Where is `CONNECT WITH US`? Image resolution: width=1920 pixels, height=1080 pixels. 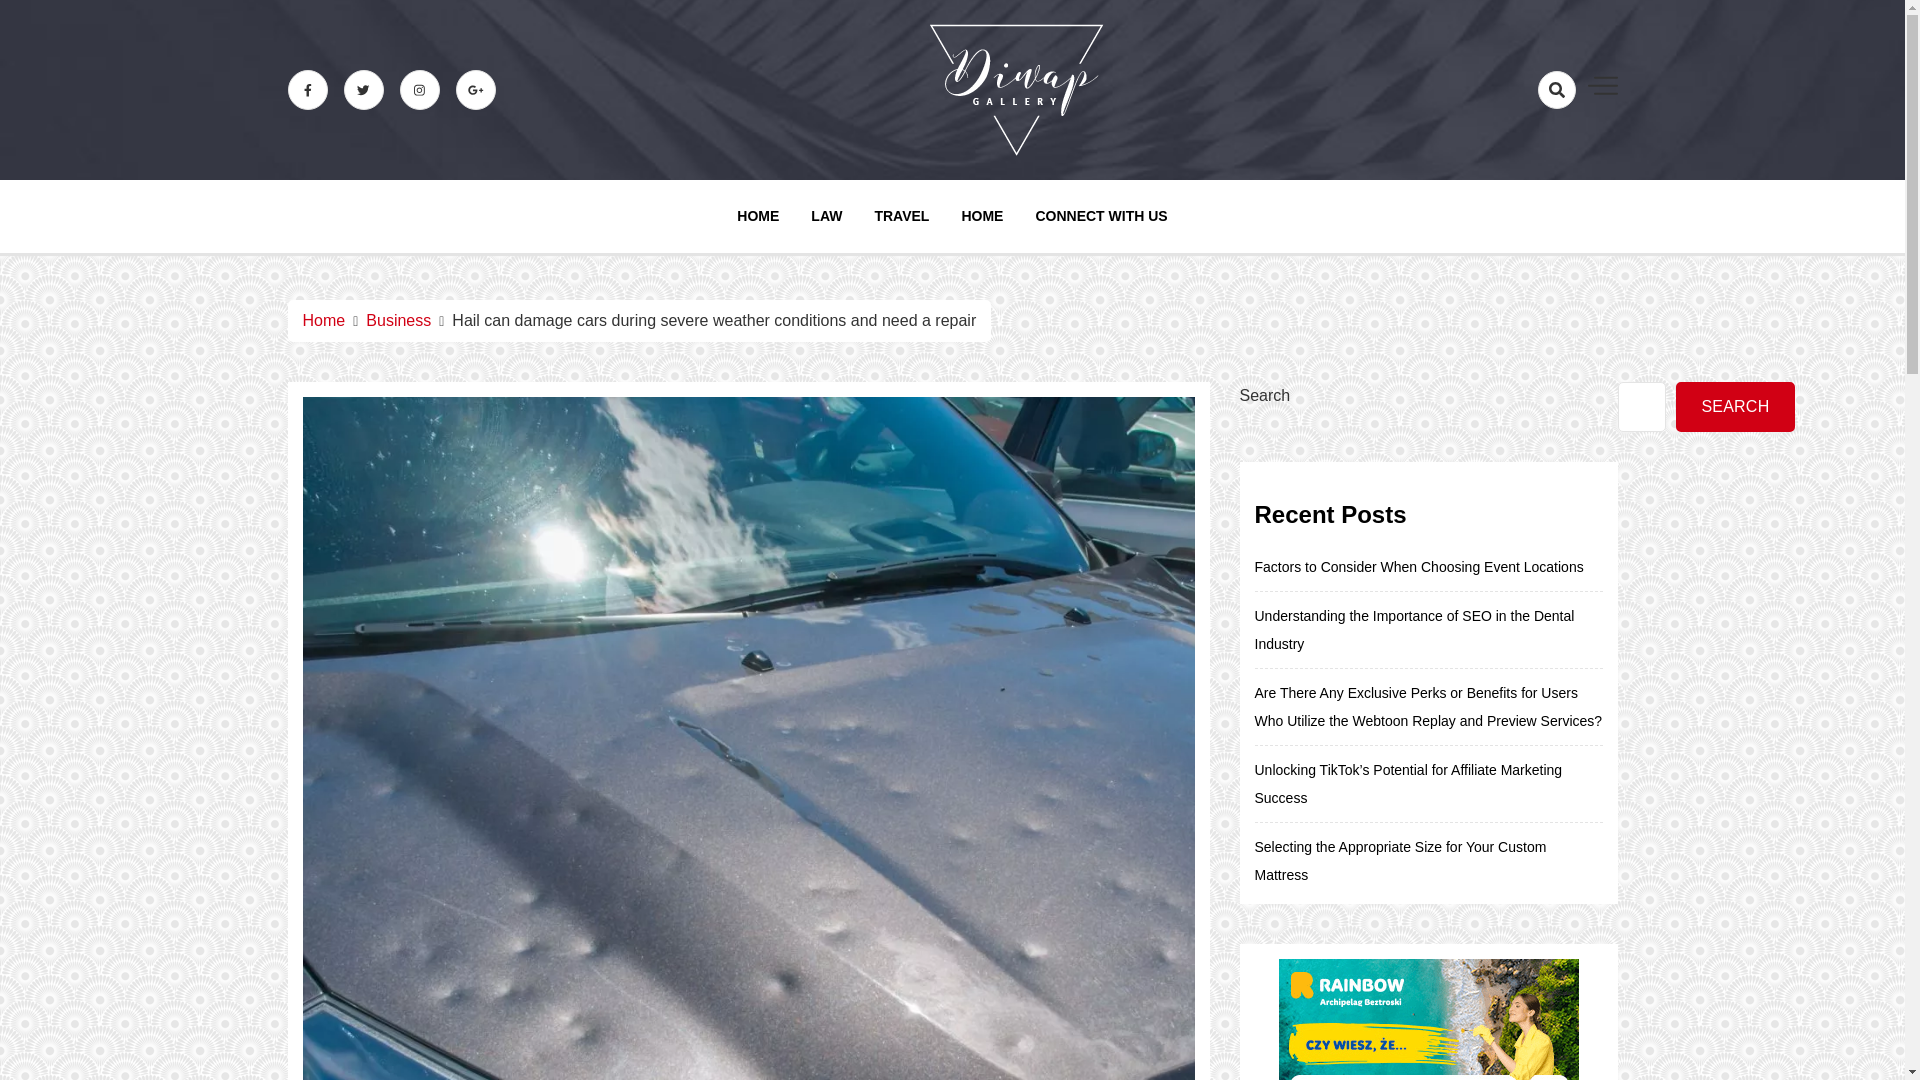 CONNECT WITH US is located at coordinates (1100, 216).